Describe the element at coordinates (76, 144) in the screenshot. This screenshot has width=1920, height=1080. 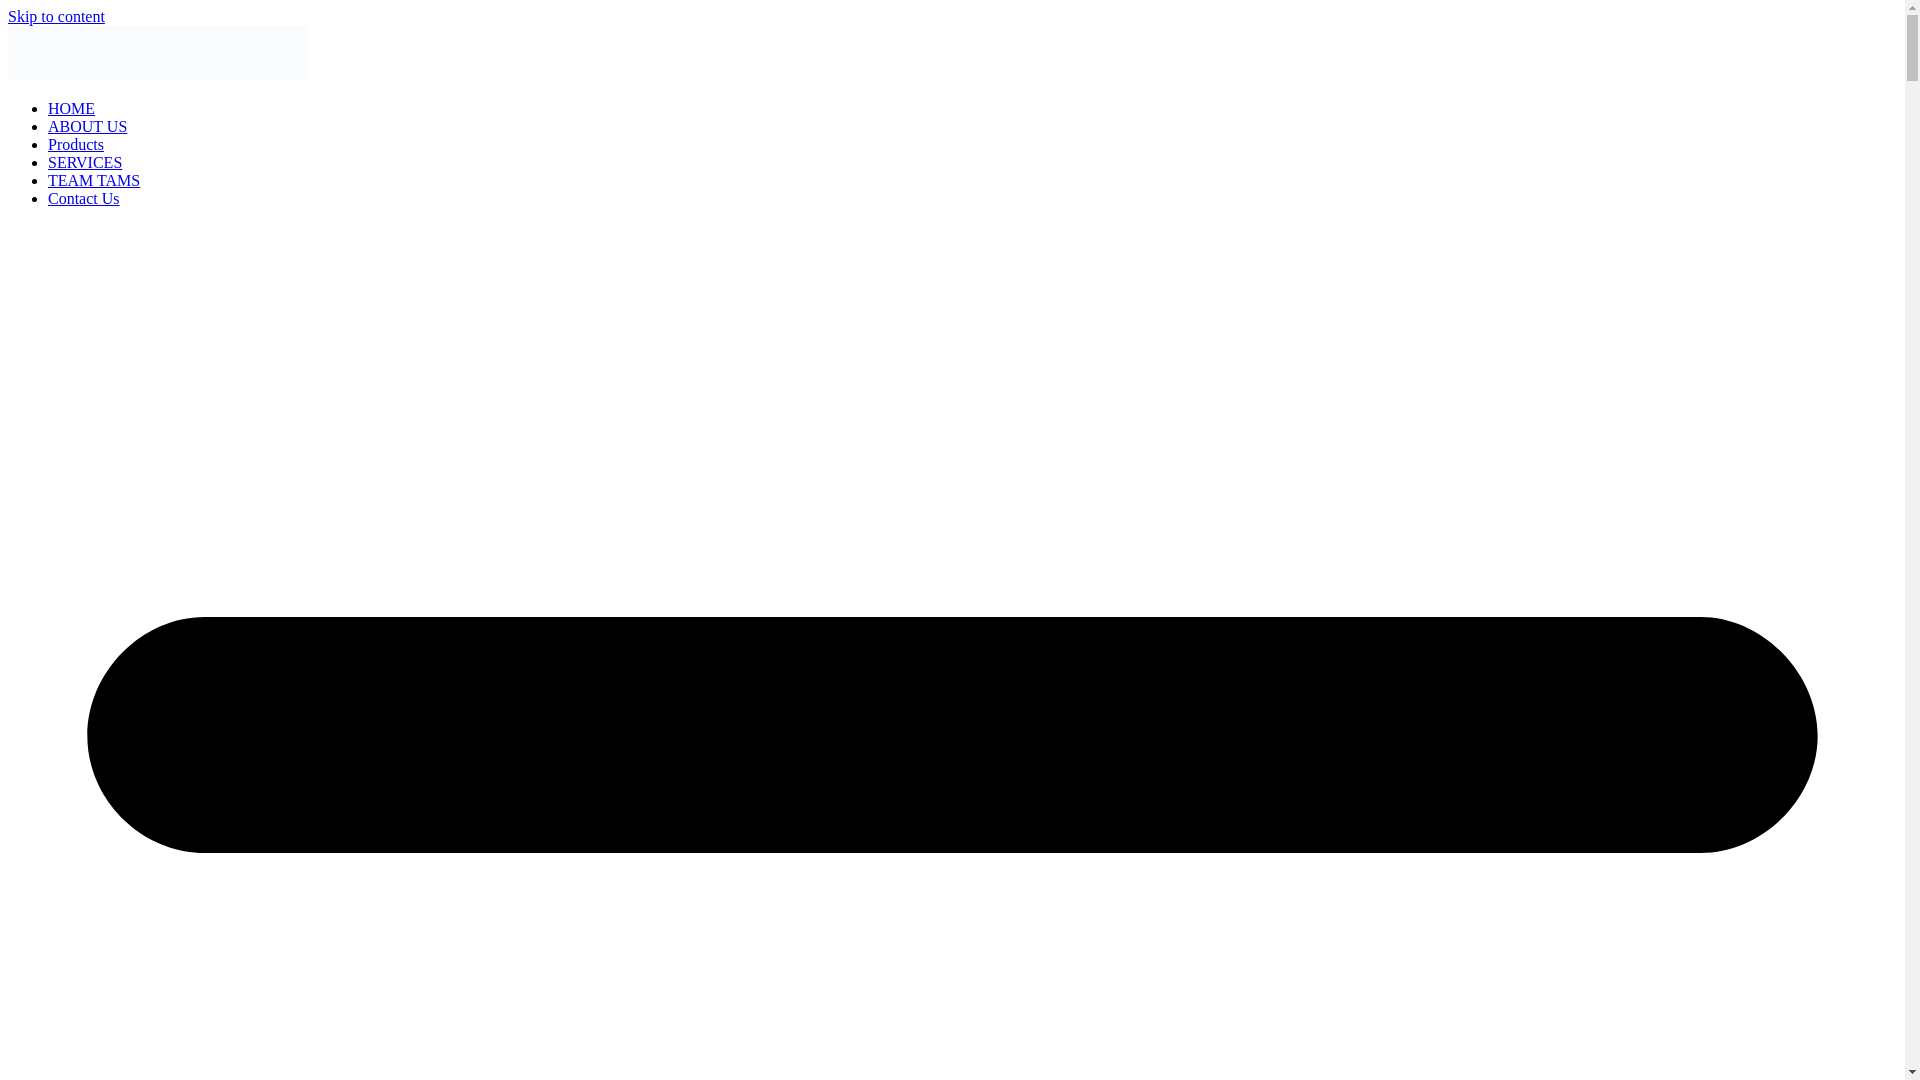
I see `Products` at that location.